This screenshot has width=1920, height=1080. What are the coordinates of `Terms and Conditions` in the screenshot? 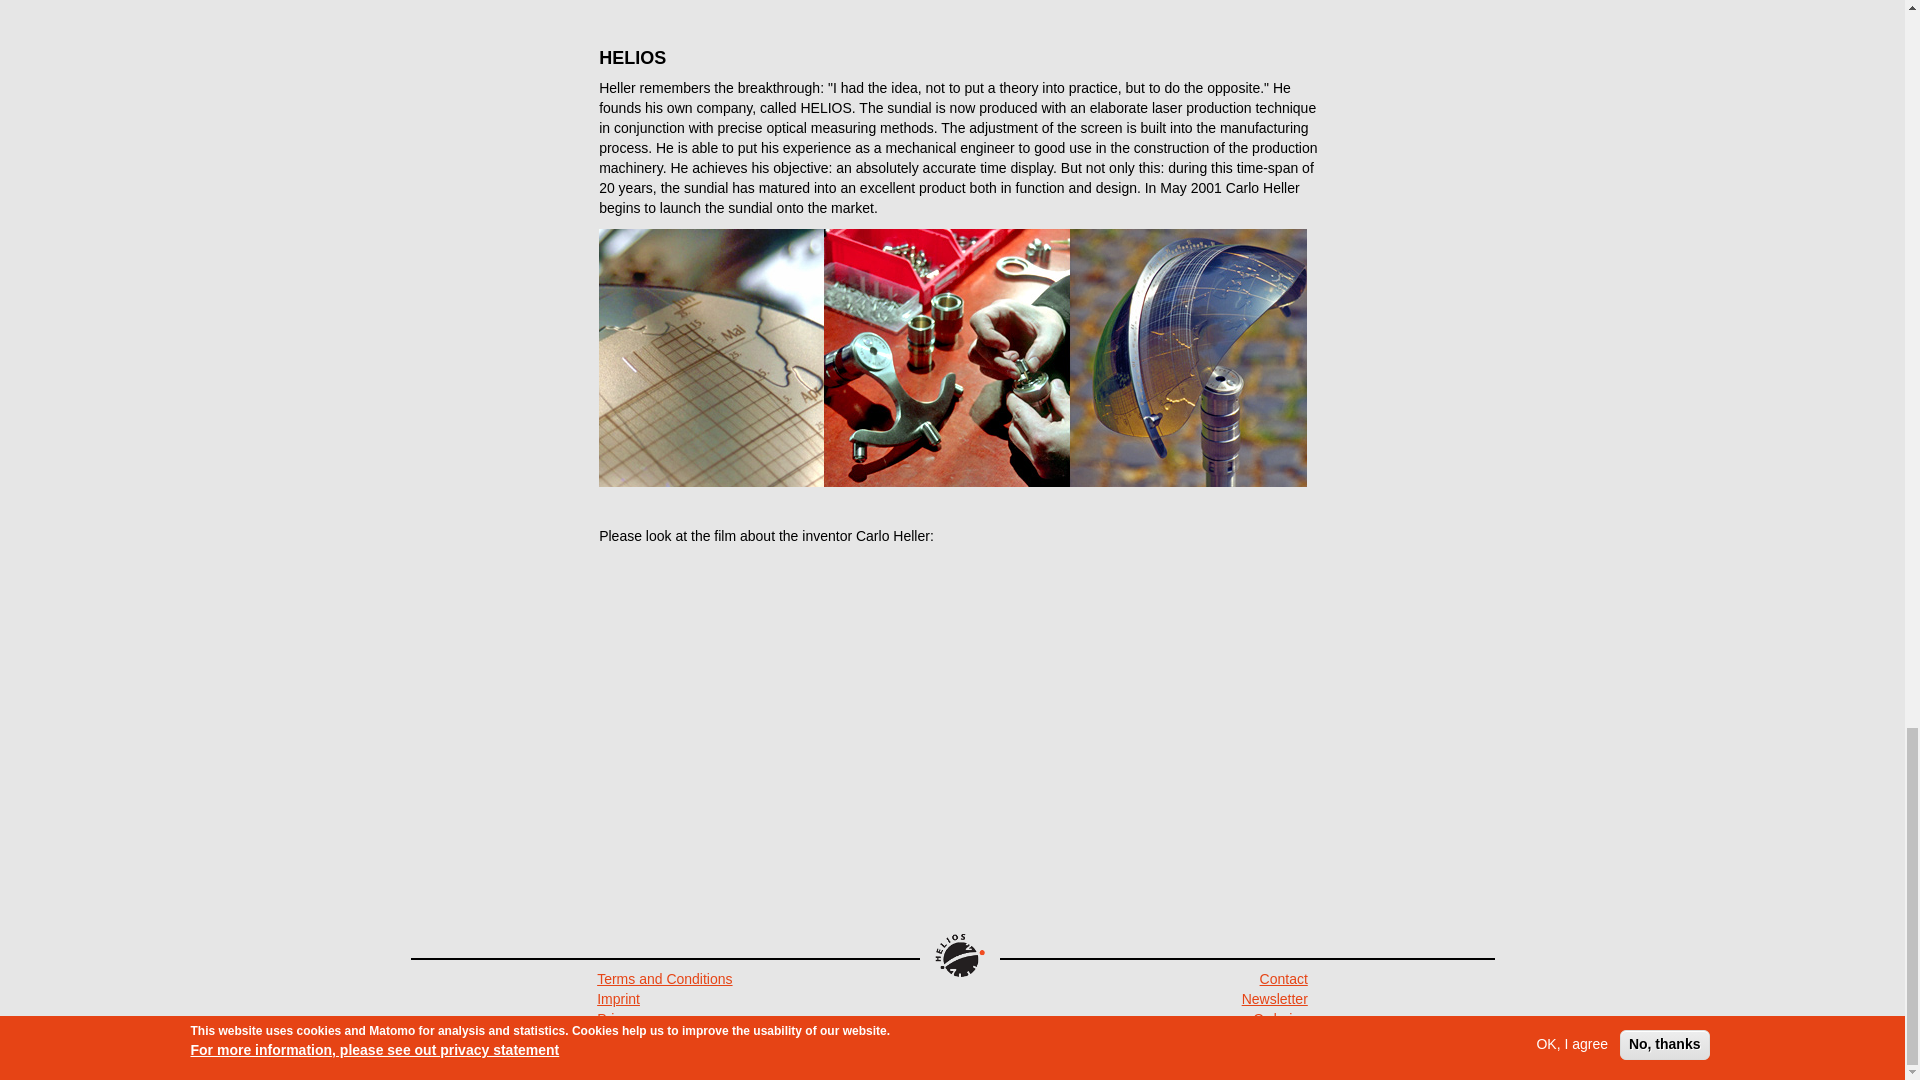 It's located at (664, 978).